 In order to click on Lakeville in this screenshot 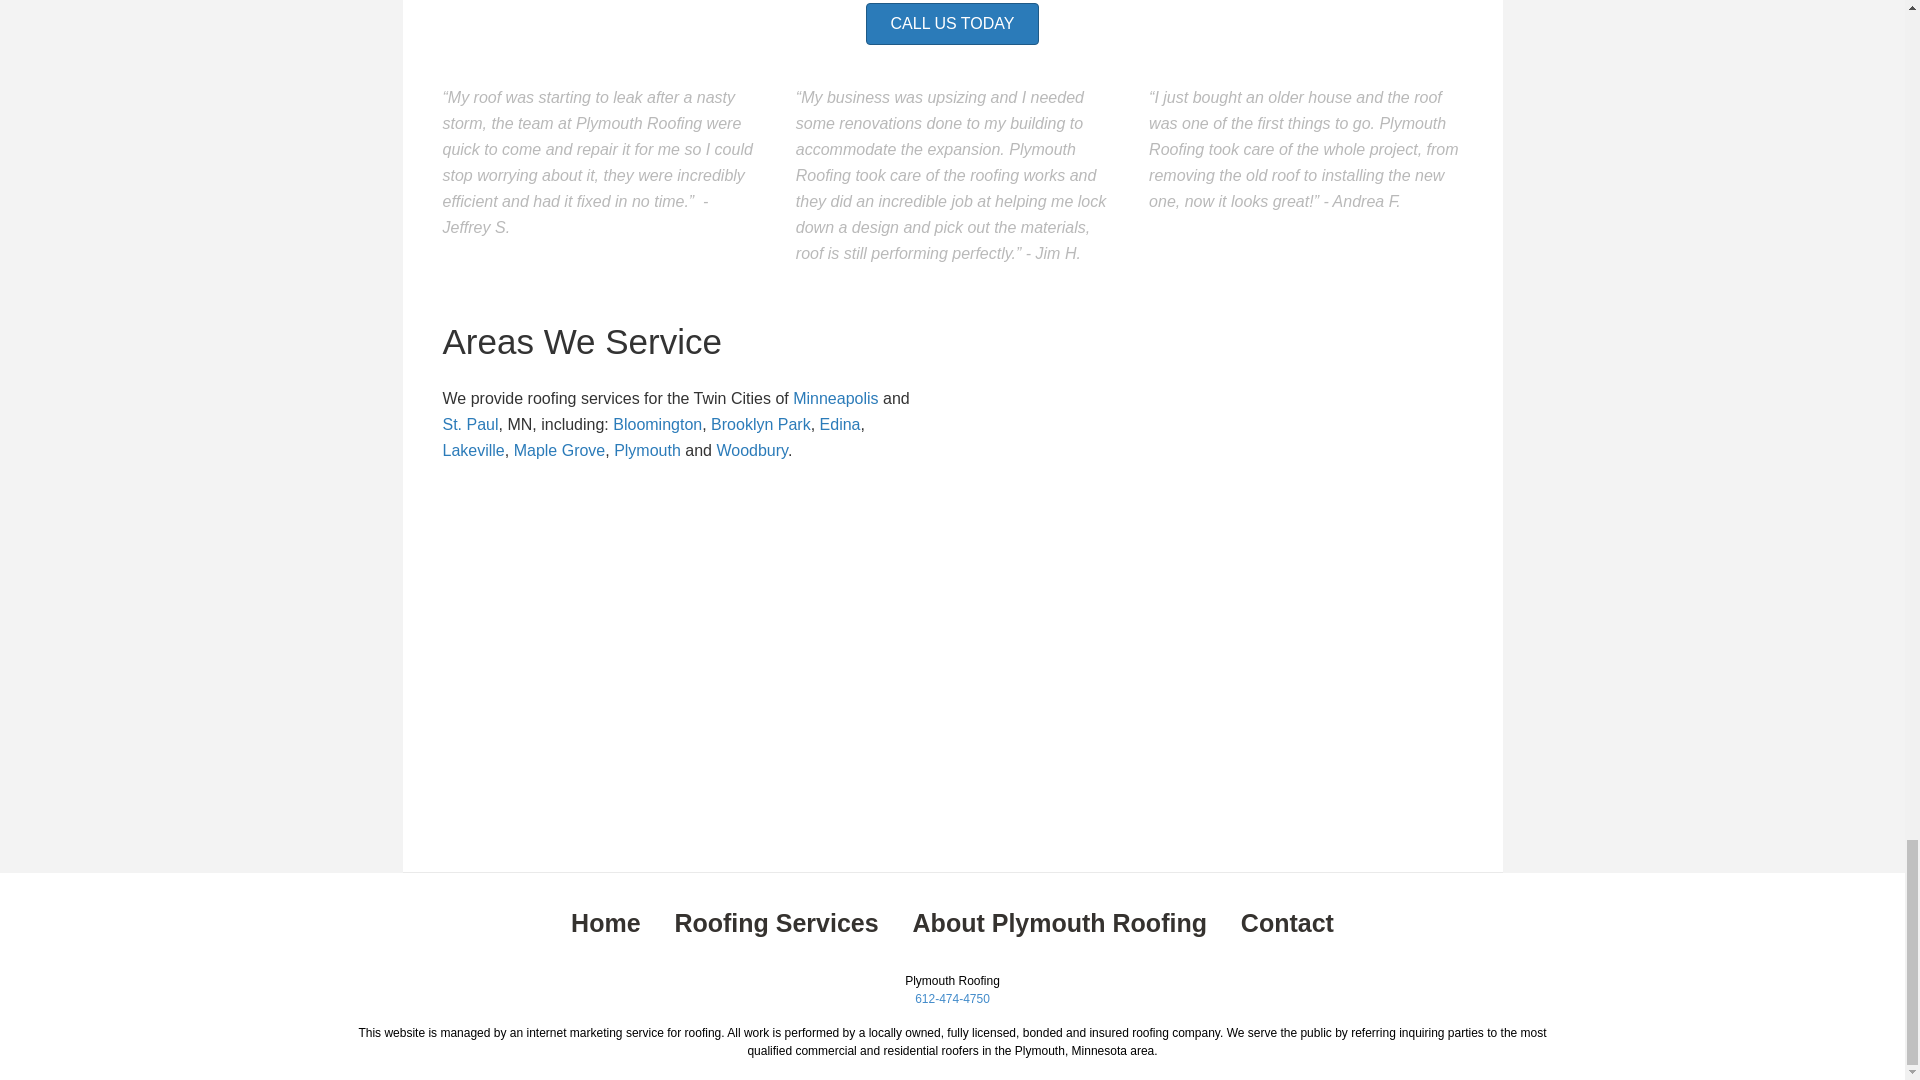, I will do `click(472, 450)`.